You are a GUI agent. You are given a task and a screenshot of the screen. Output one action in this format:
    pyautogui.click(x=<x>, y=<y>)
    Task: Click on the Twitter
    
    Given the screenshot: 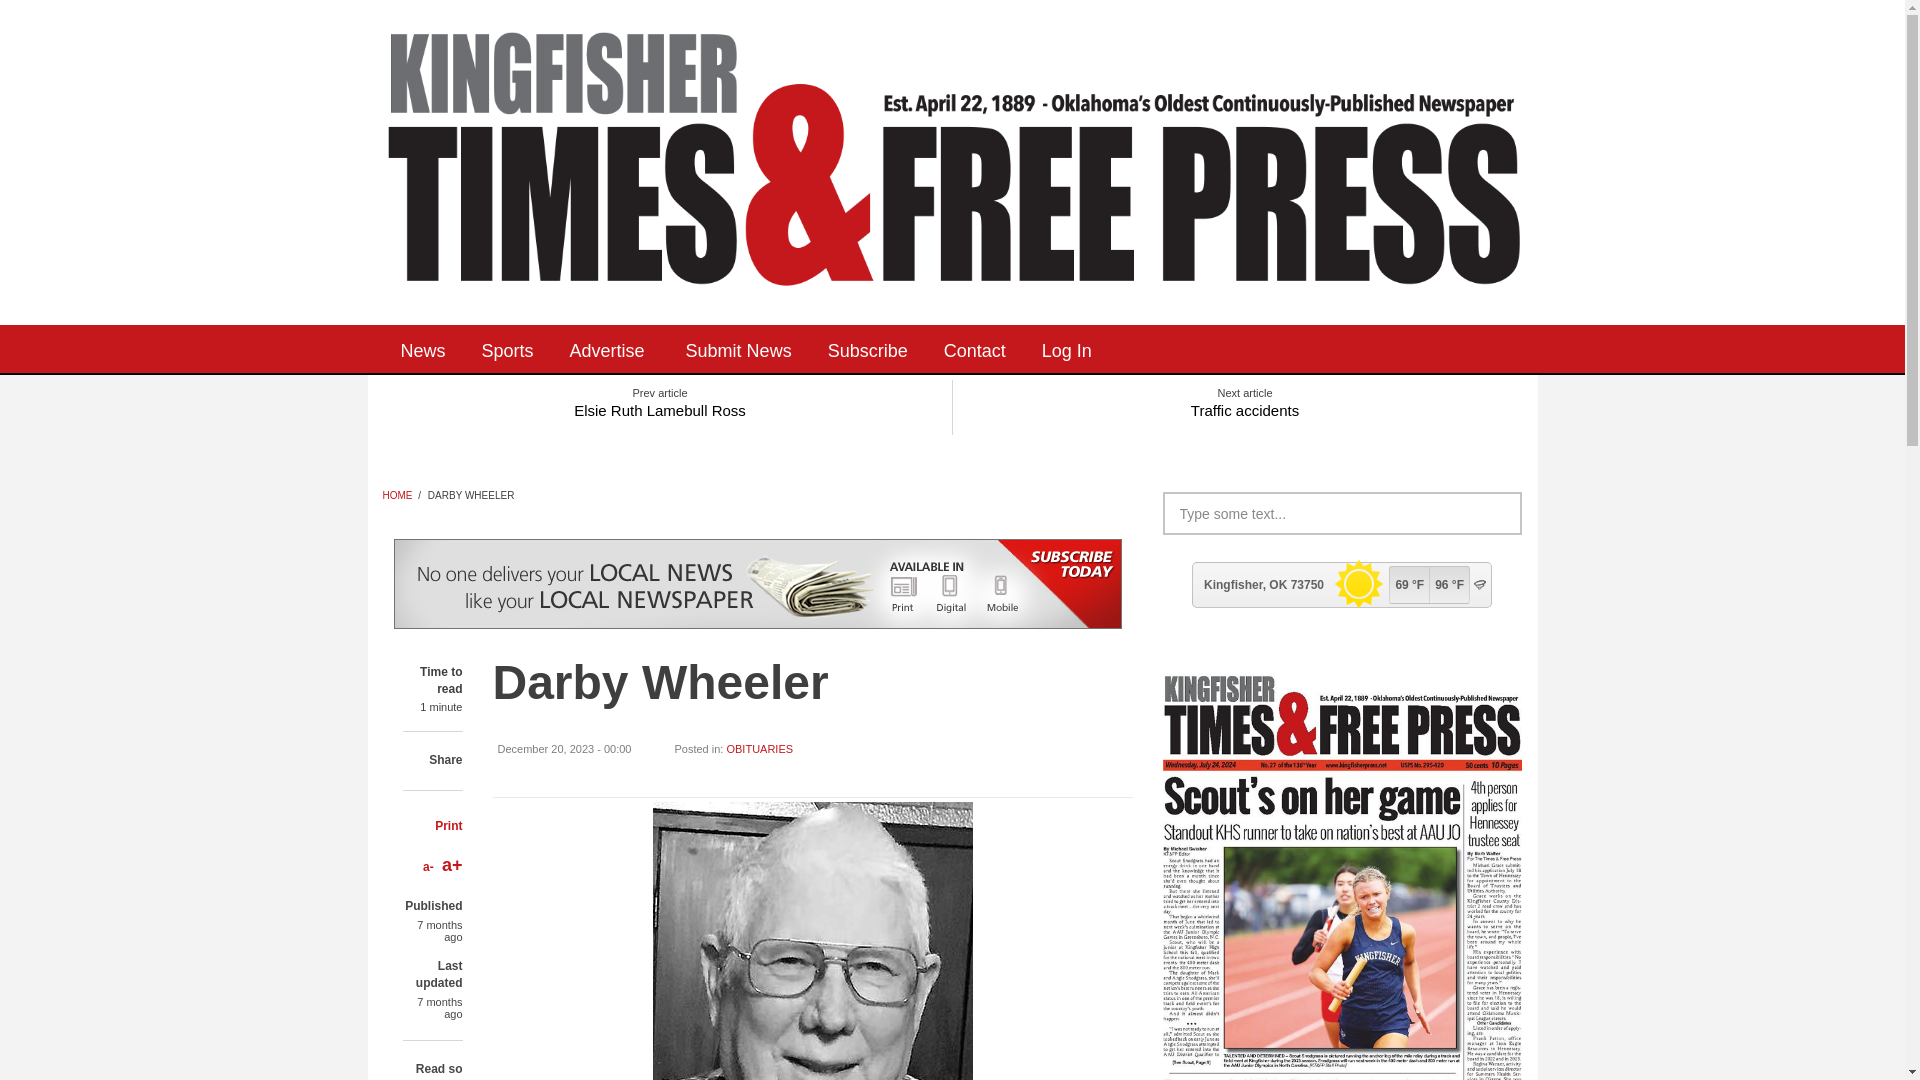 What is the action you would take?
    pyautogui.click(x=1246, y=348)
    